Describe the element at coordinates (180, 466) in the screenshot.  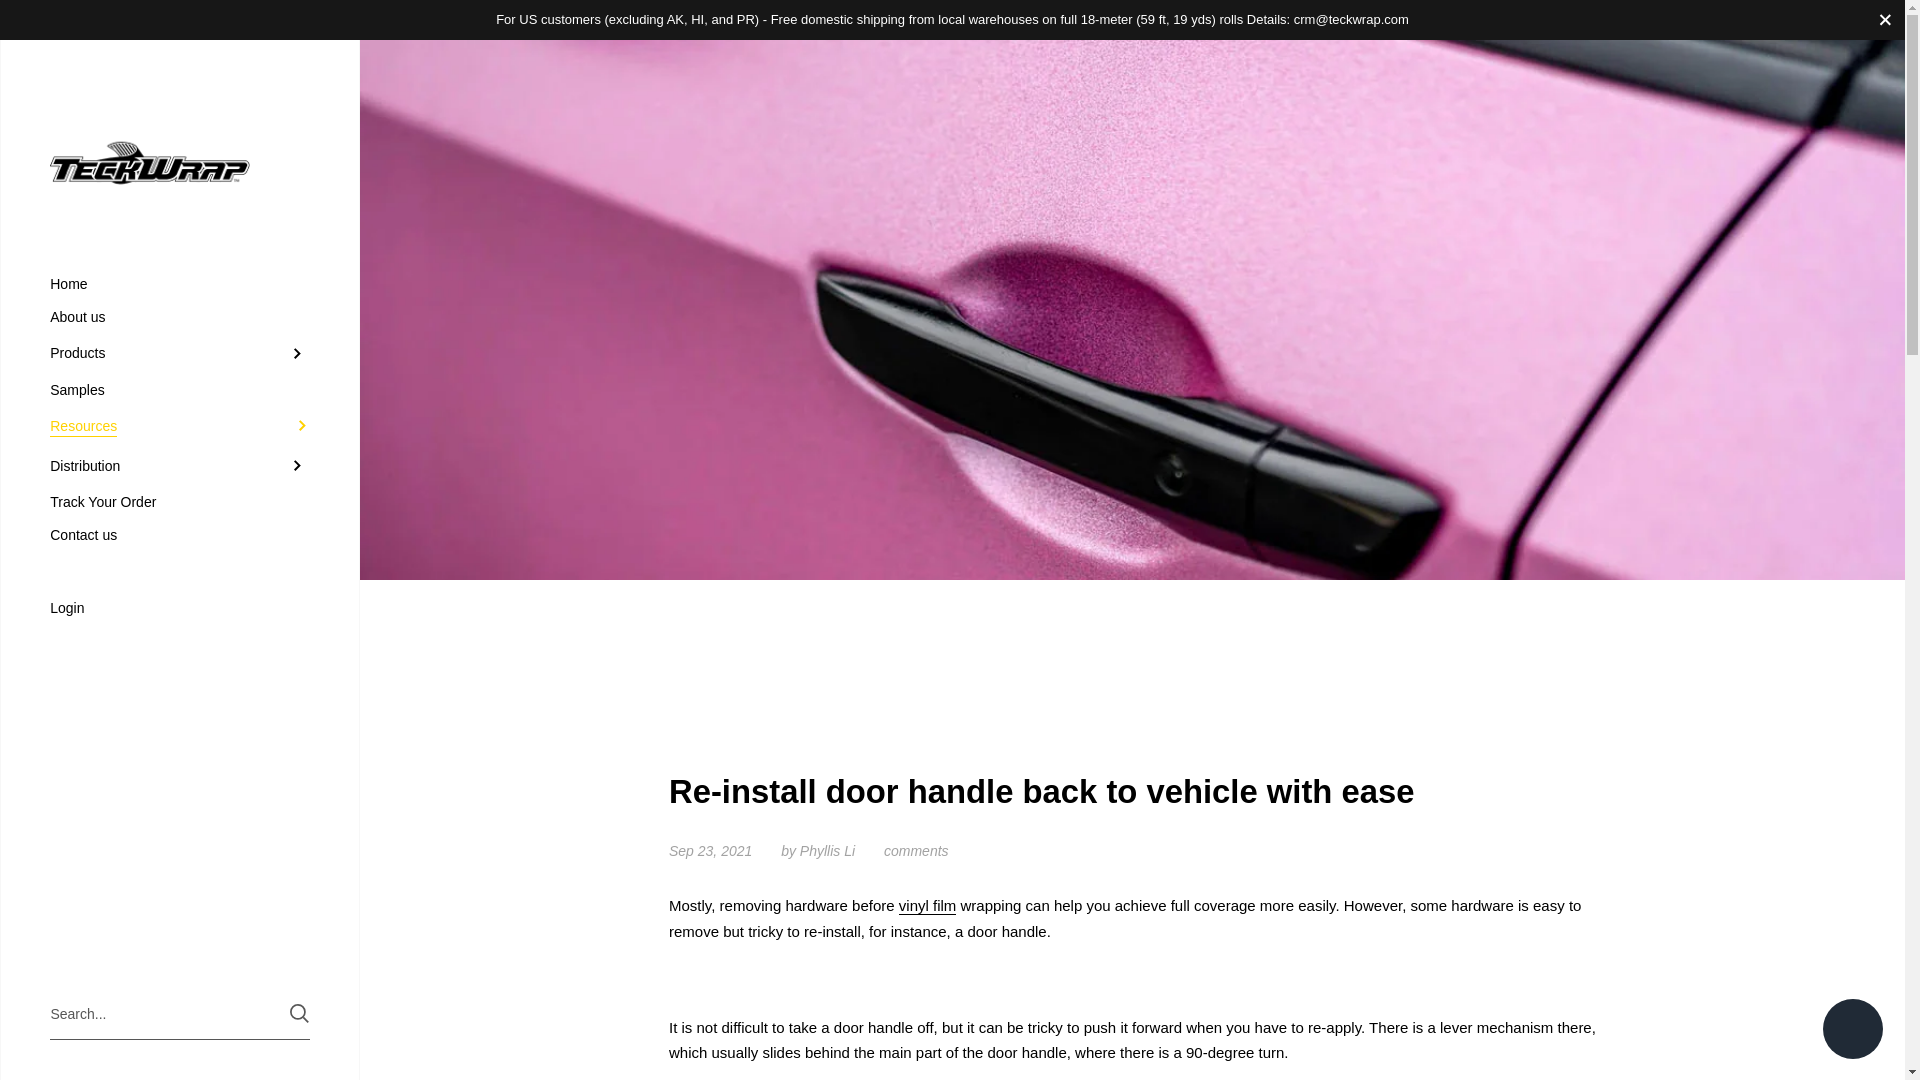
I see `Distribution` at that location.